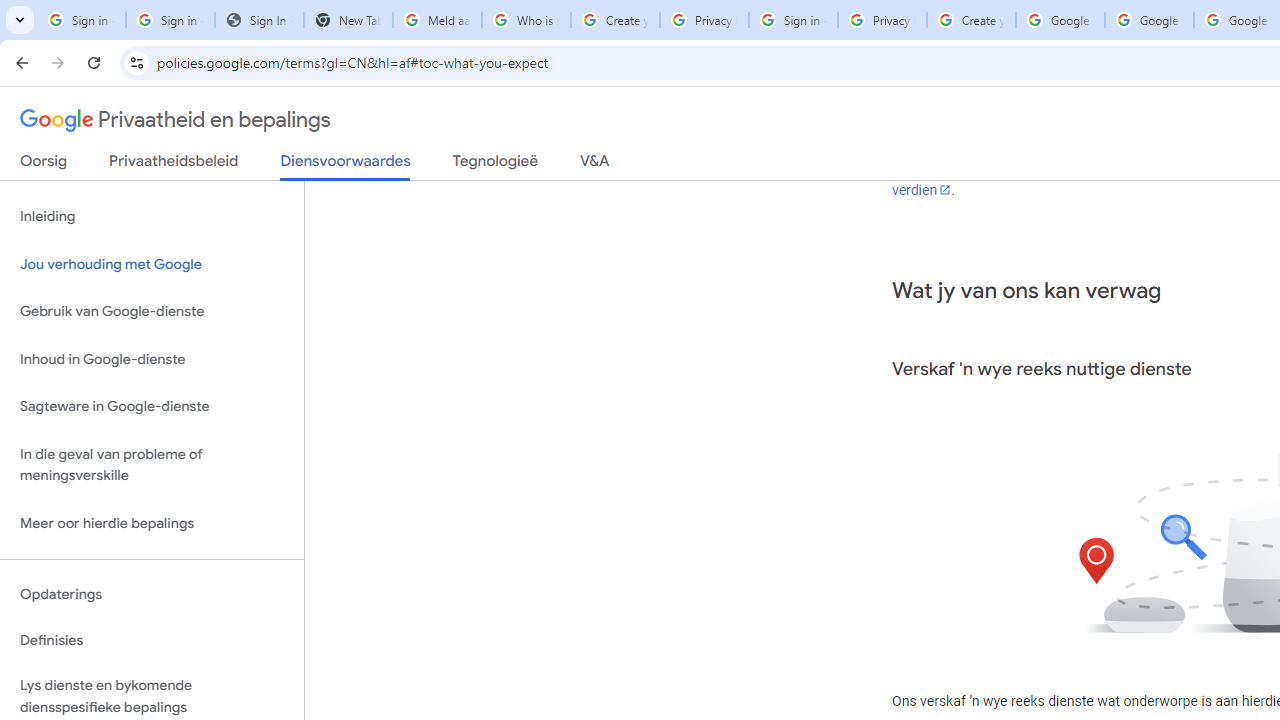 The width and height of the screenshot is (1280, 720). What do you see at coordinates (1116, 142) in the screenshot?
I see `geaffilieerdes` at bounding box center [1116, 142].